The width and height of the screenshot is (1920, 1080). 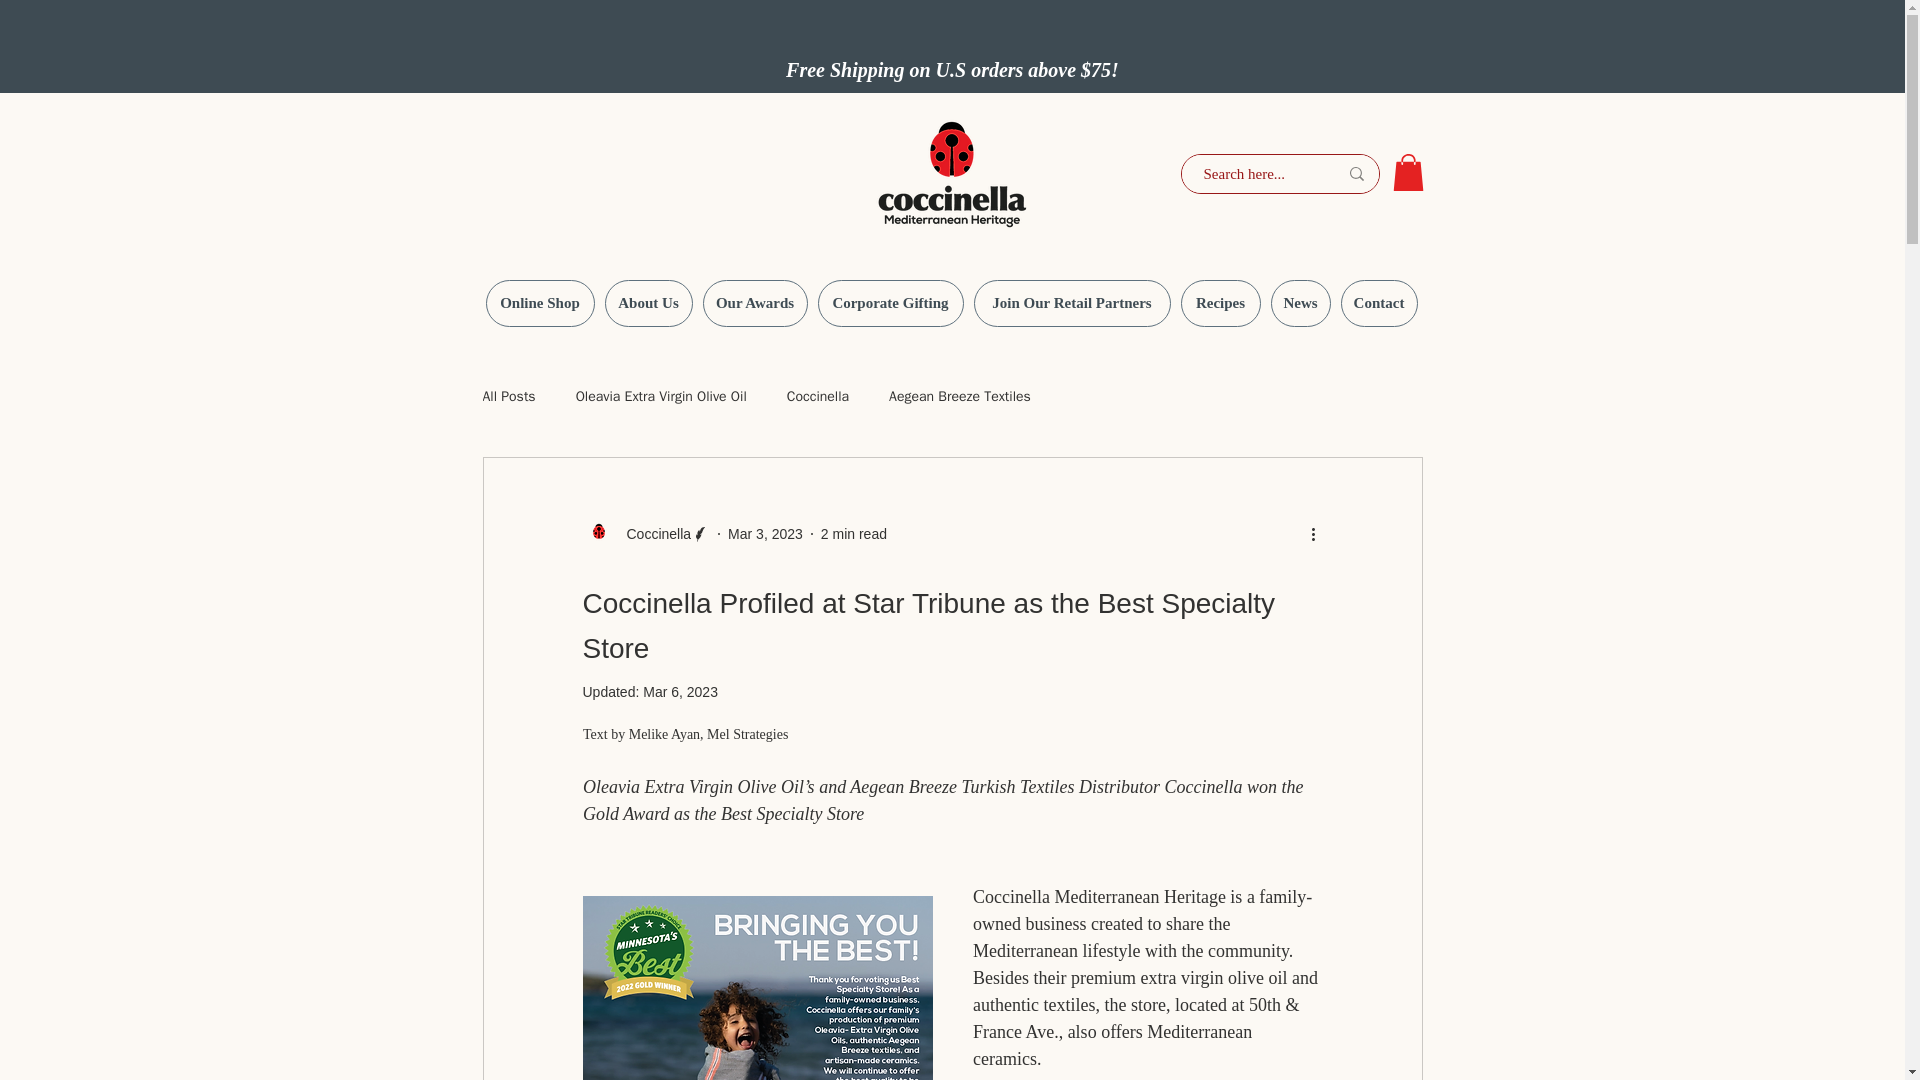 I want to click on Contact, so click(x=1378, y=303).